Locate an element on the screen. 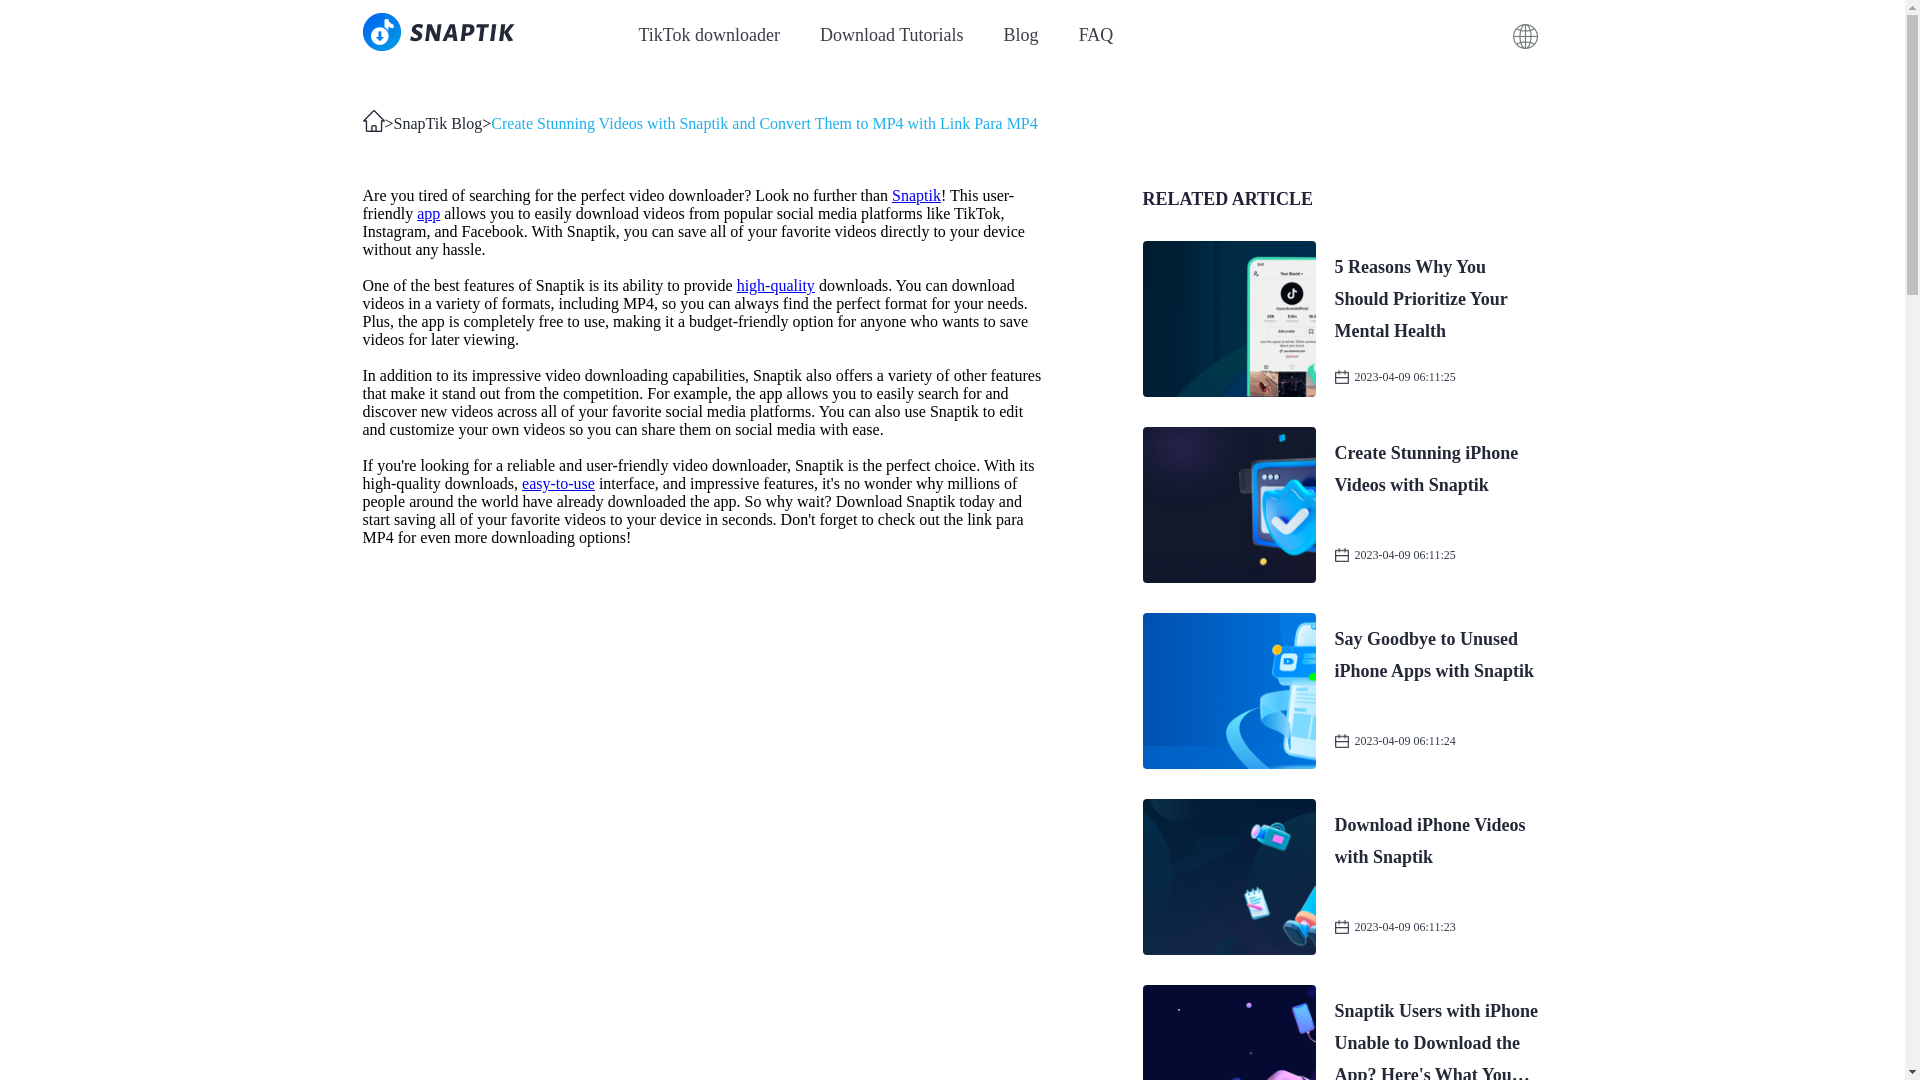  Snaptik is located at coordinates (916, 195).